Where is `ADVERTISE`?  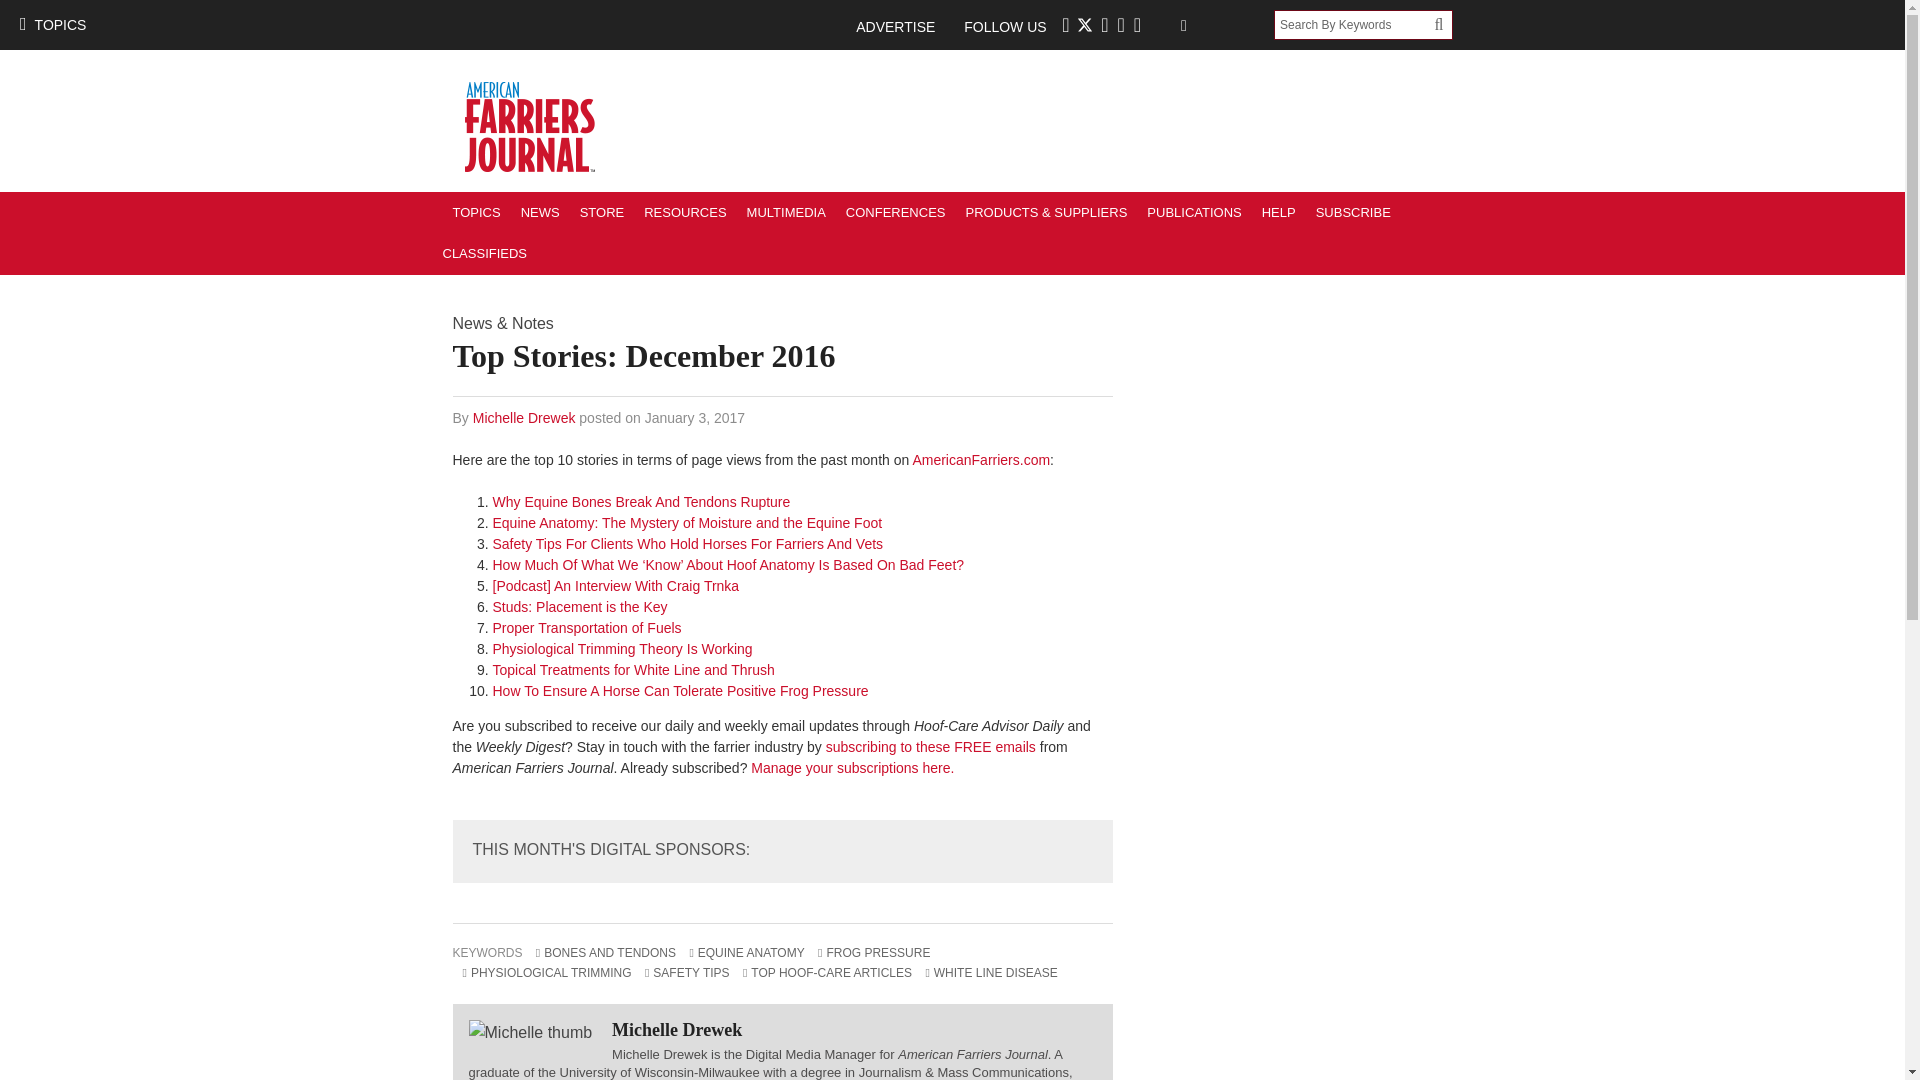
ADVERTISE is located at coordinates (905, 26).